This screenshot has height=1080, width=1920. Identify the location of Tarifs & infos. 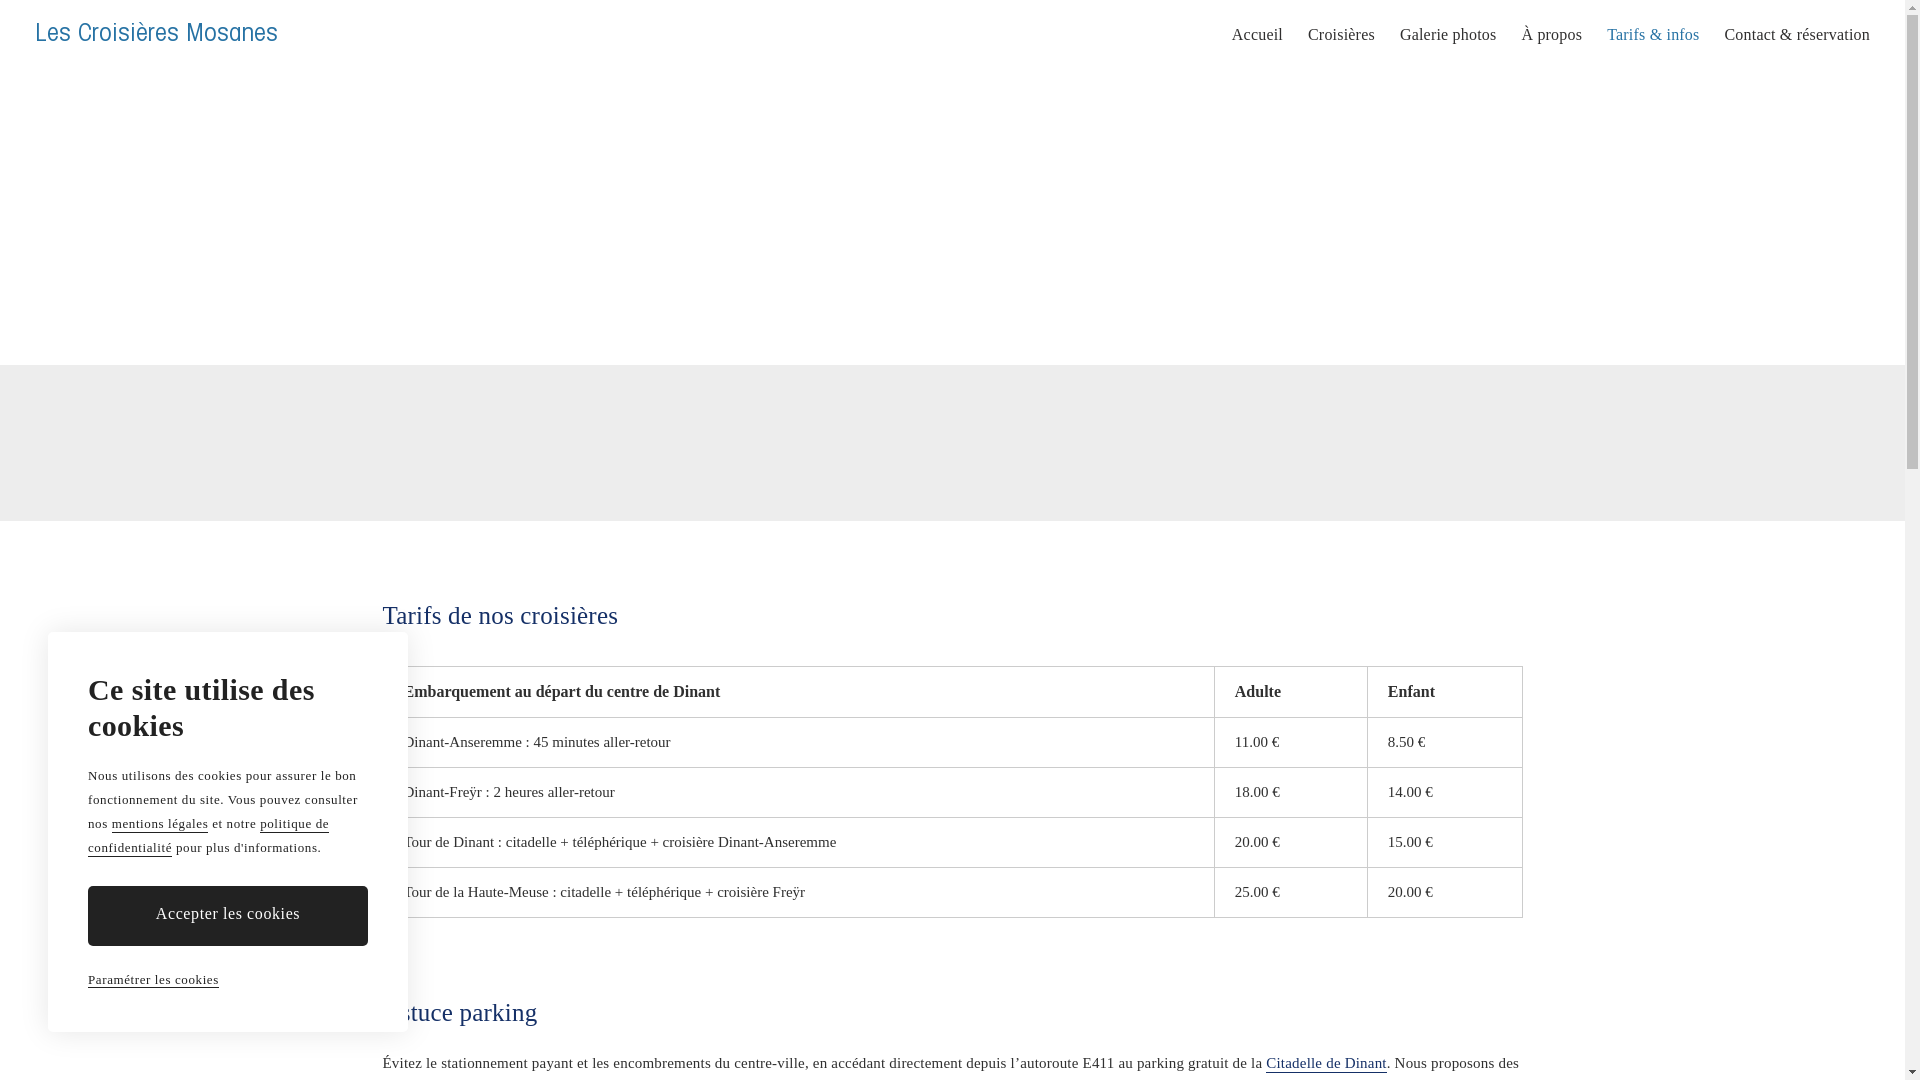
(1653, 35).